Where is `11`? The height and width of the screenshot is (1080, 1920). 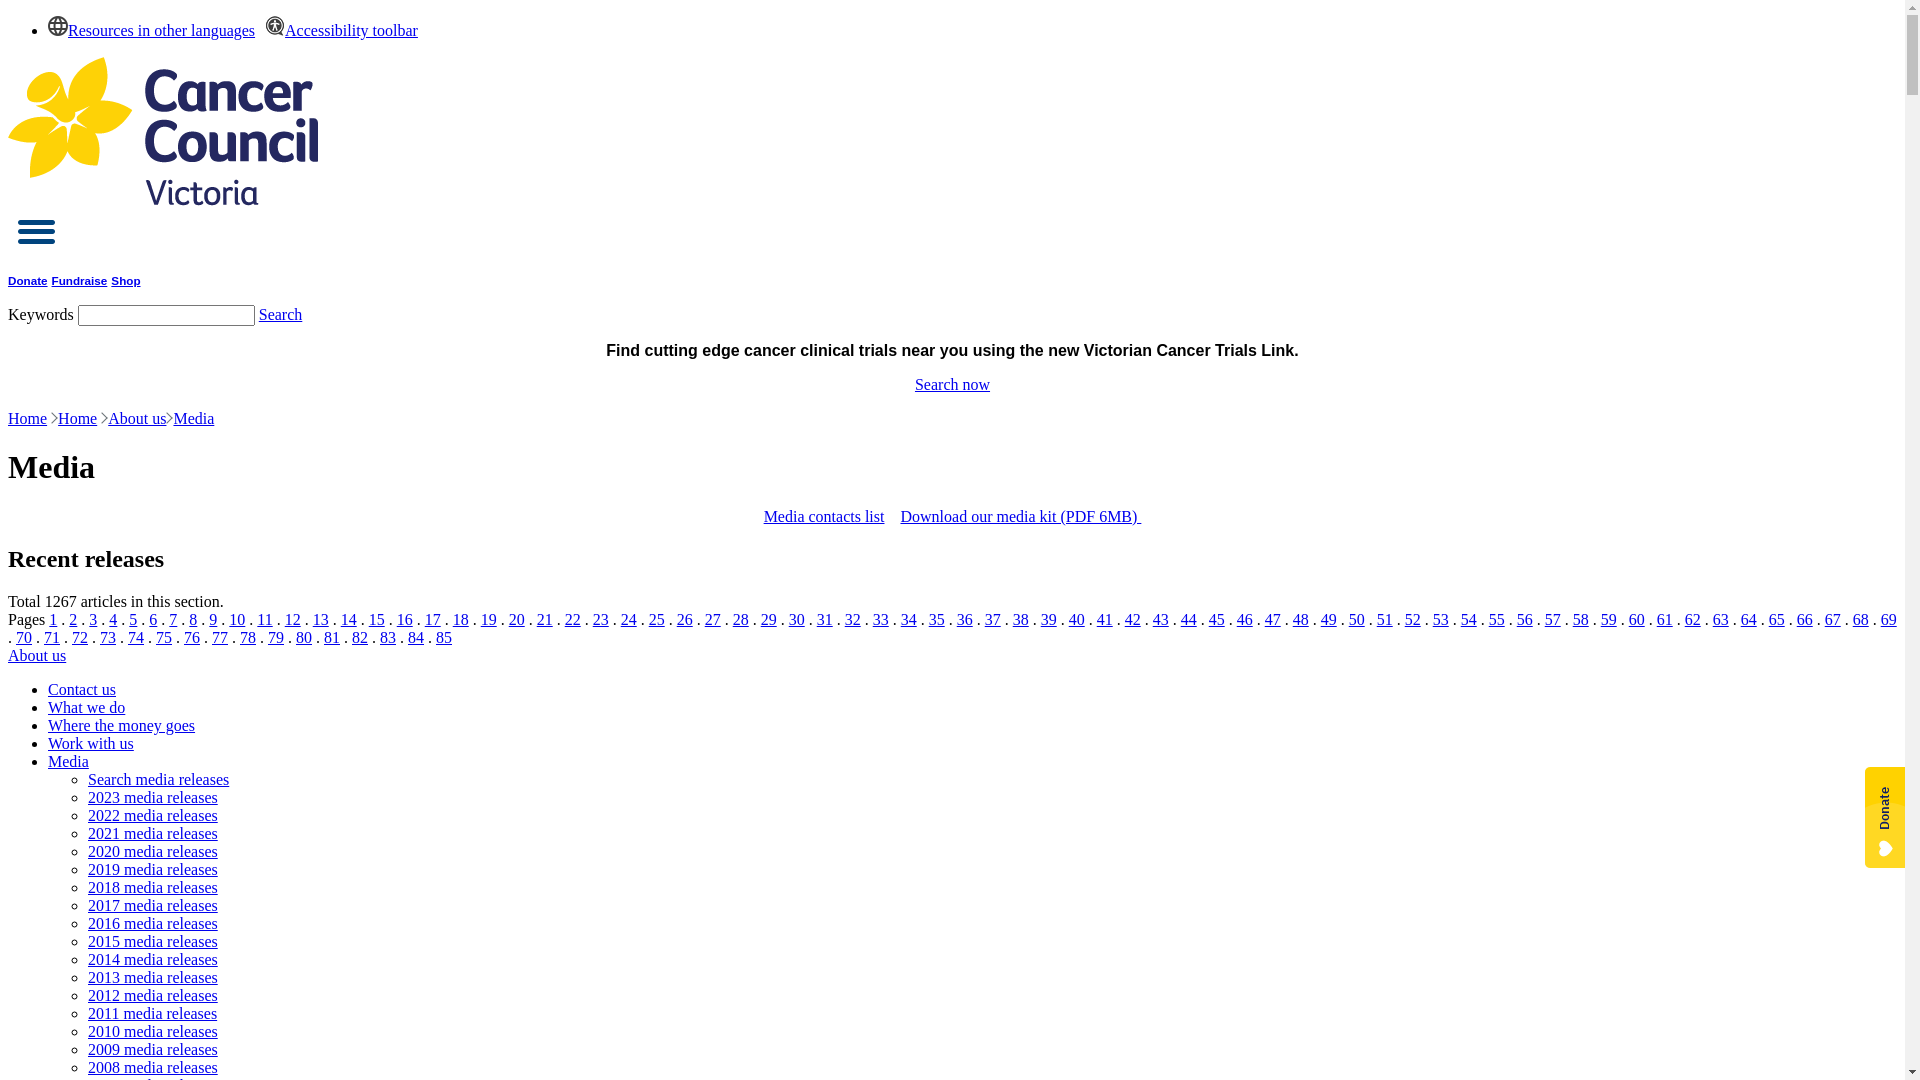
11 is located at coordinates (264, 620).